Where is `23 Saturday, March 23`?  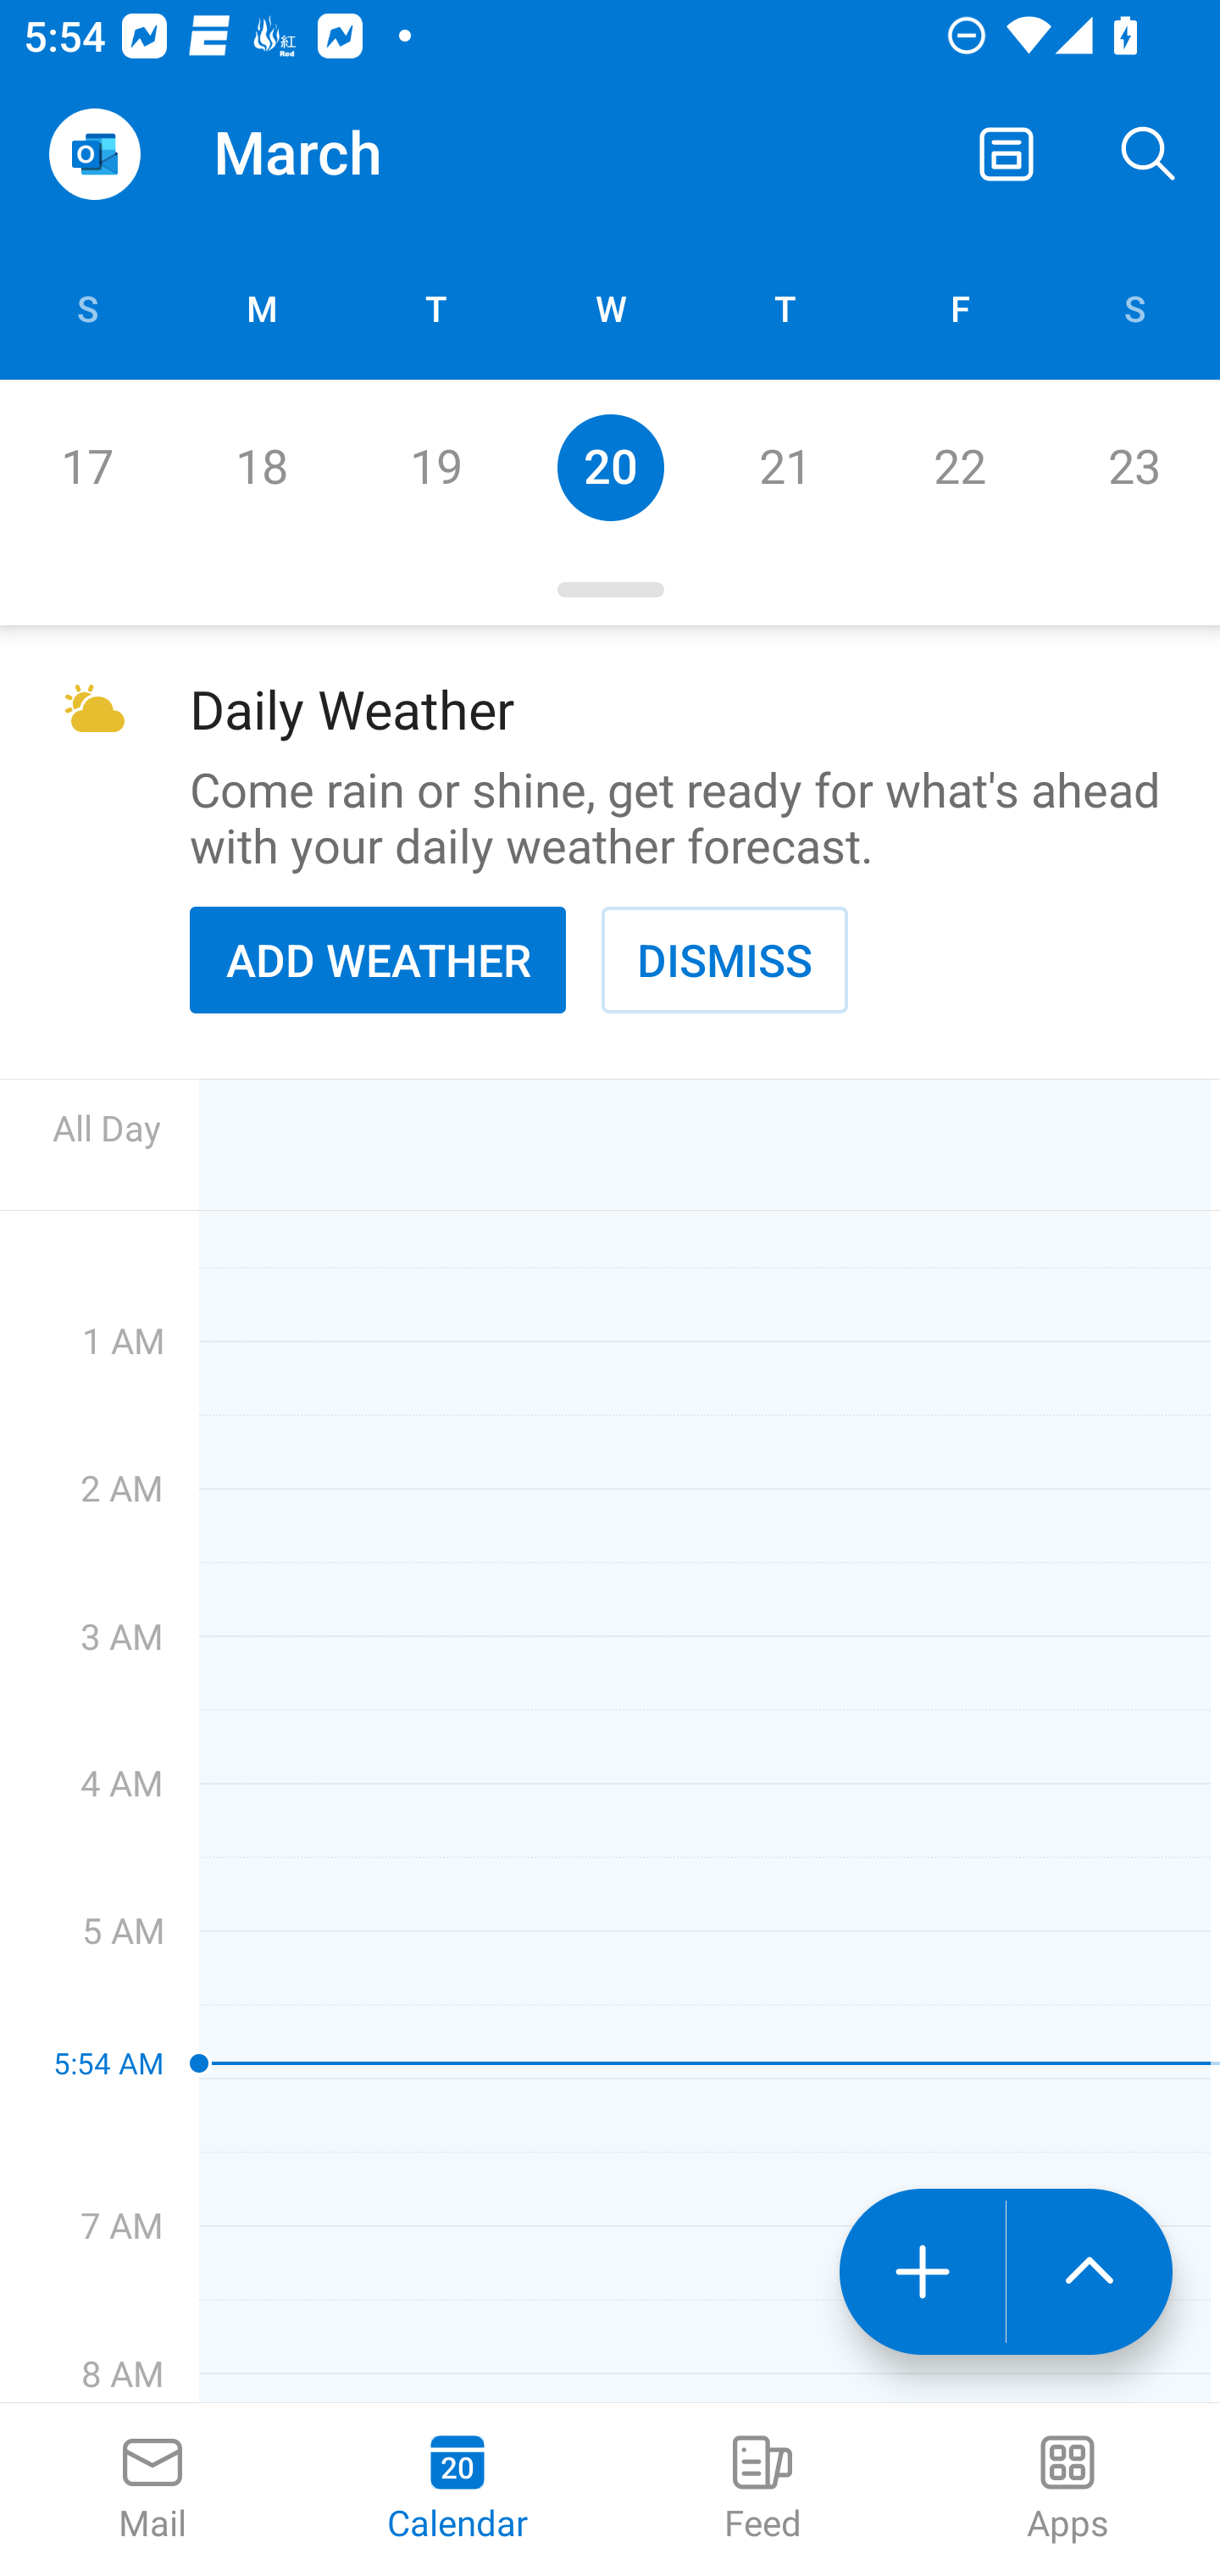 23 Saturday, March 23 is located at coordinates (1134, 467).